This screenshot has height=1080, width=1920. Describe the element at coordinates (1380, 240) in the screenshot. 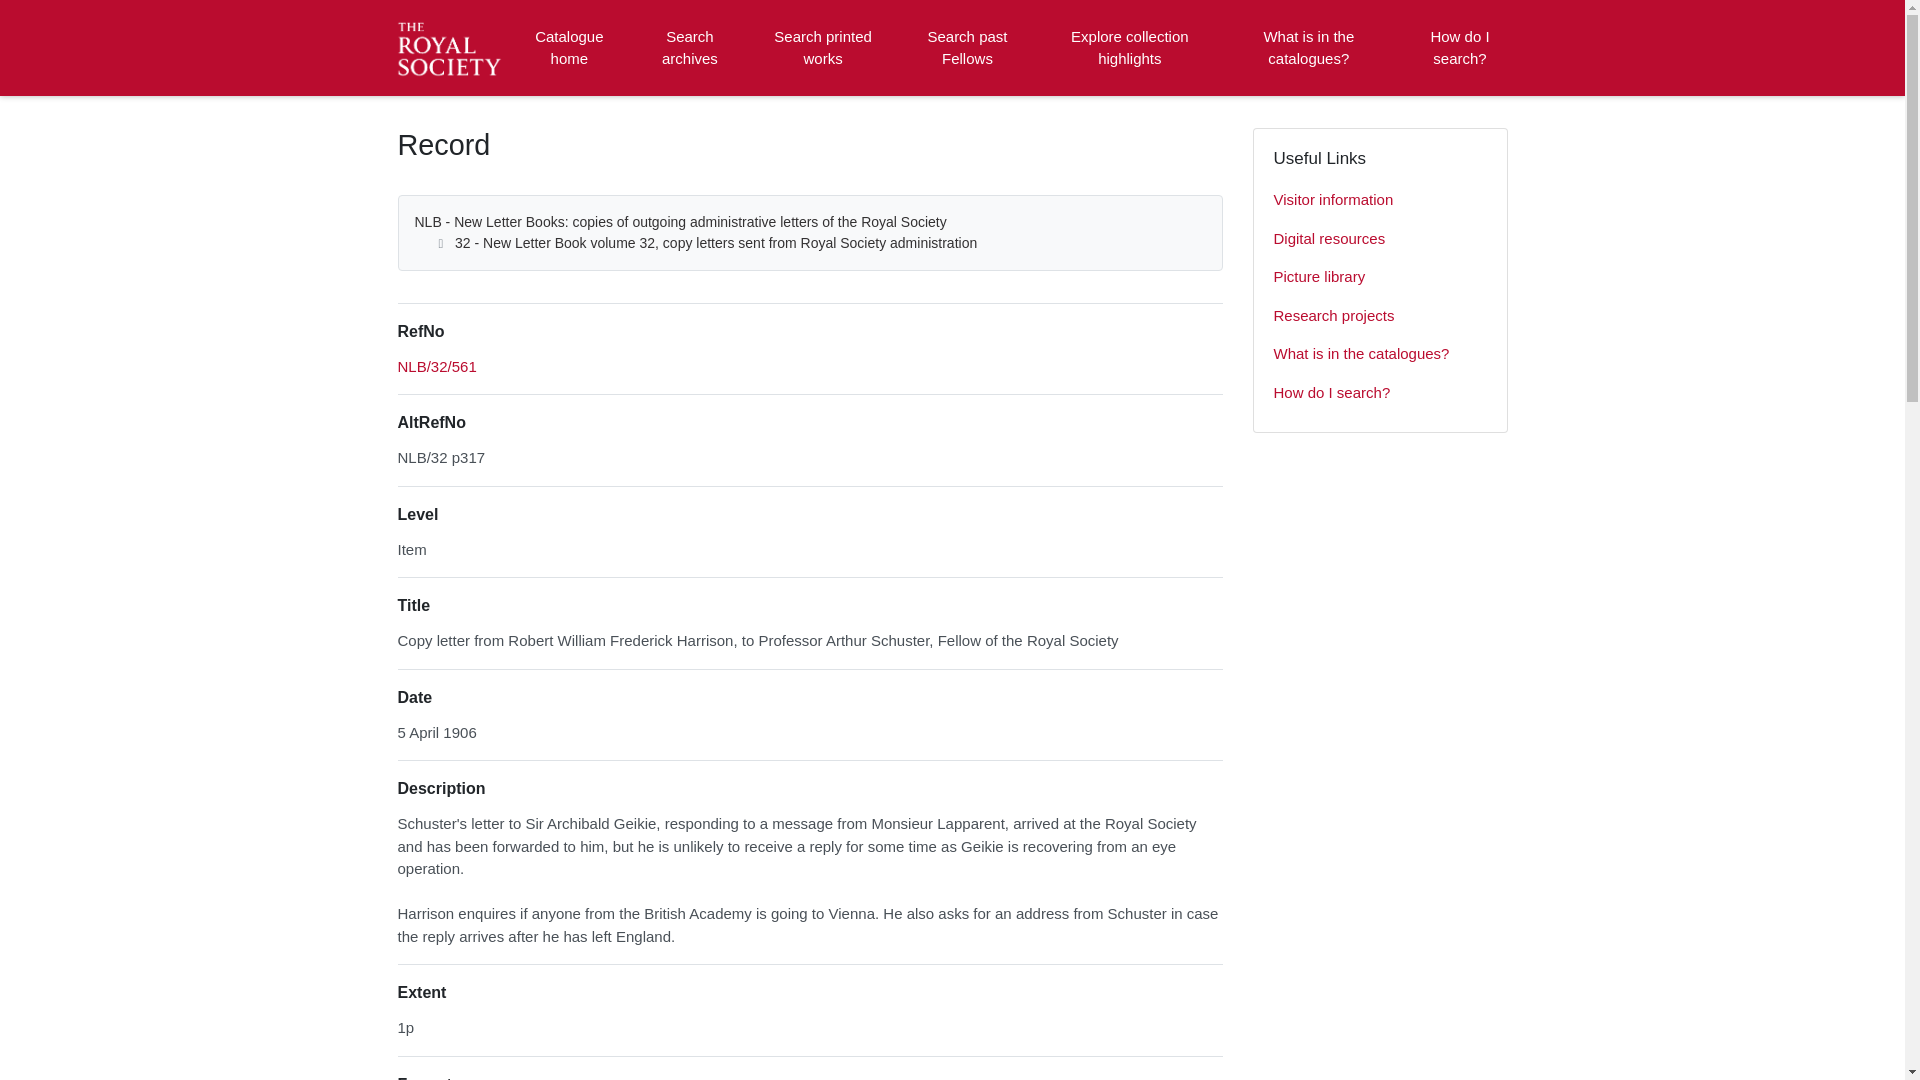

I see `Digital resources` at that location.